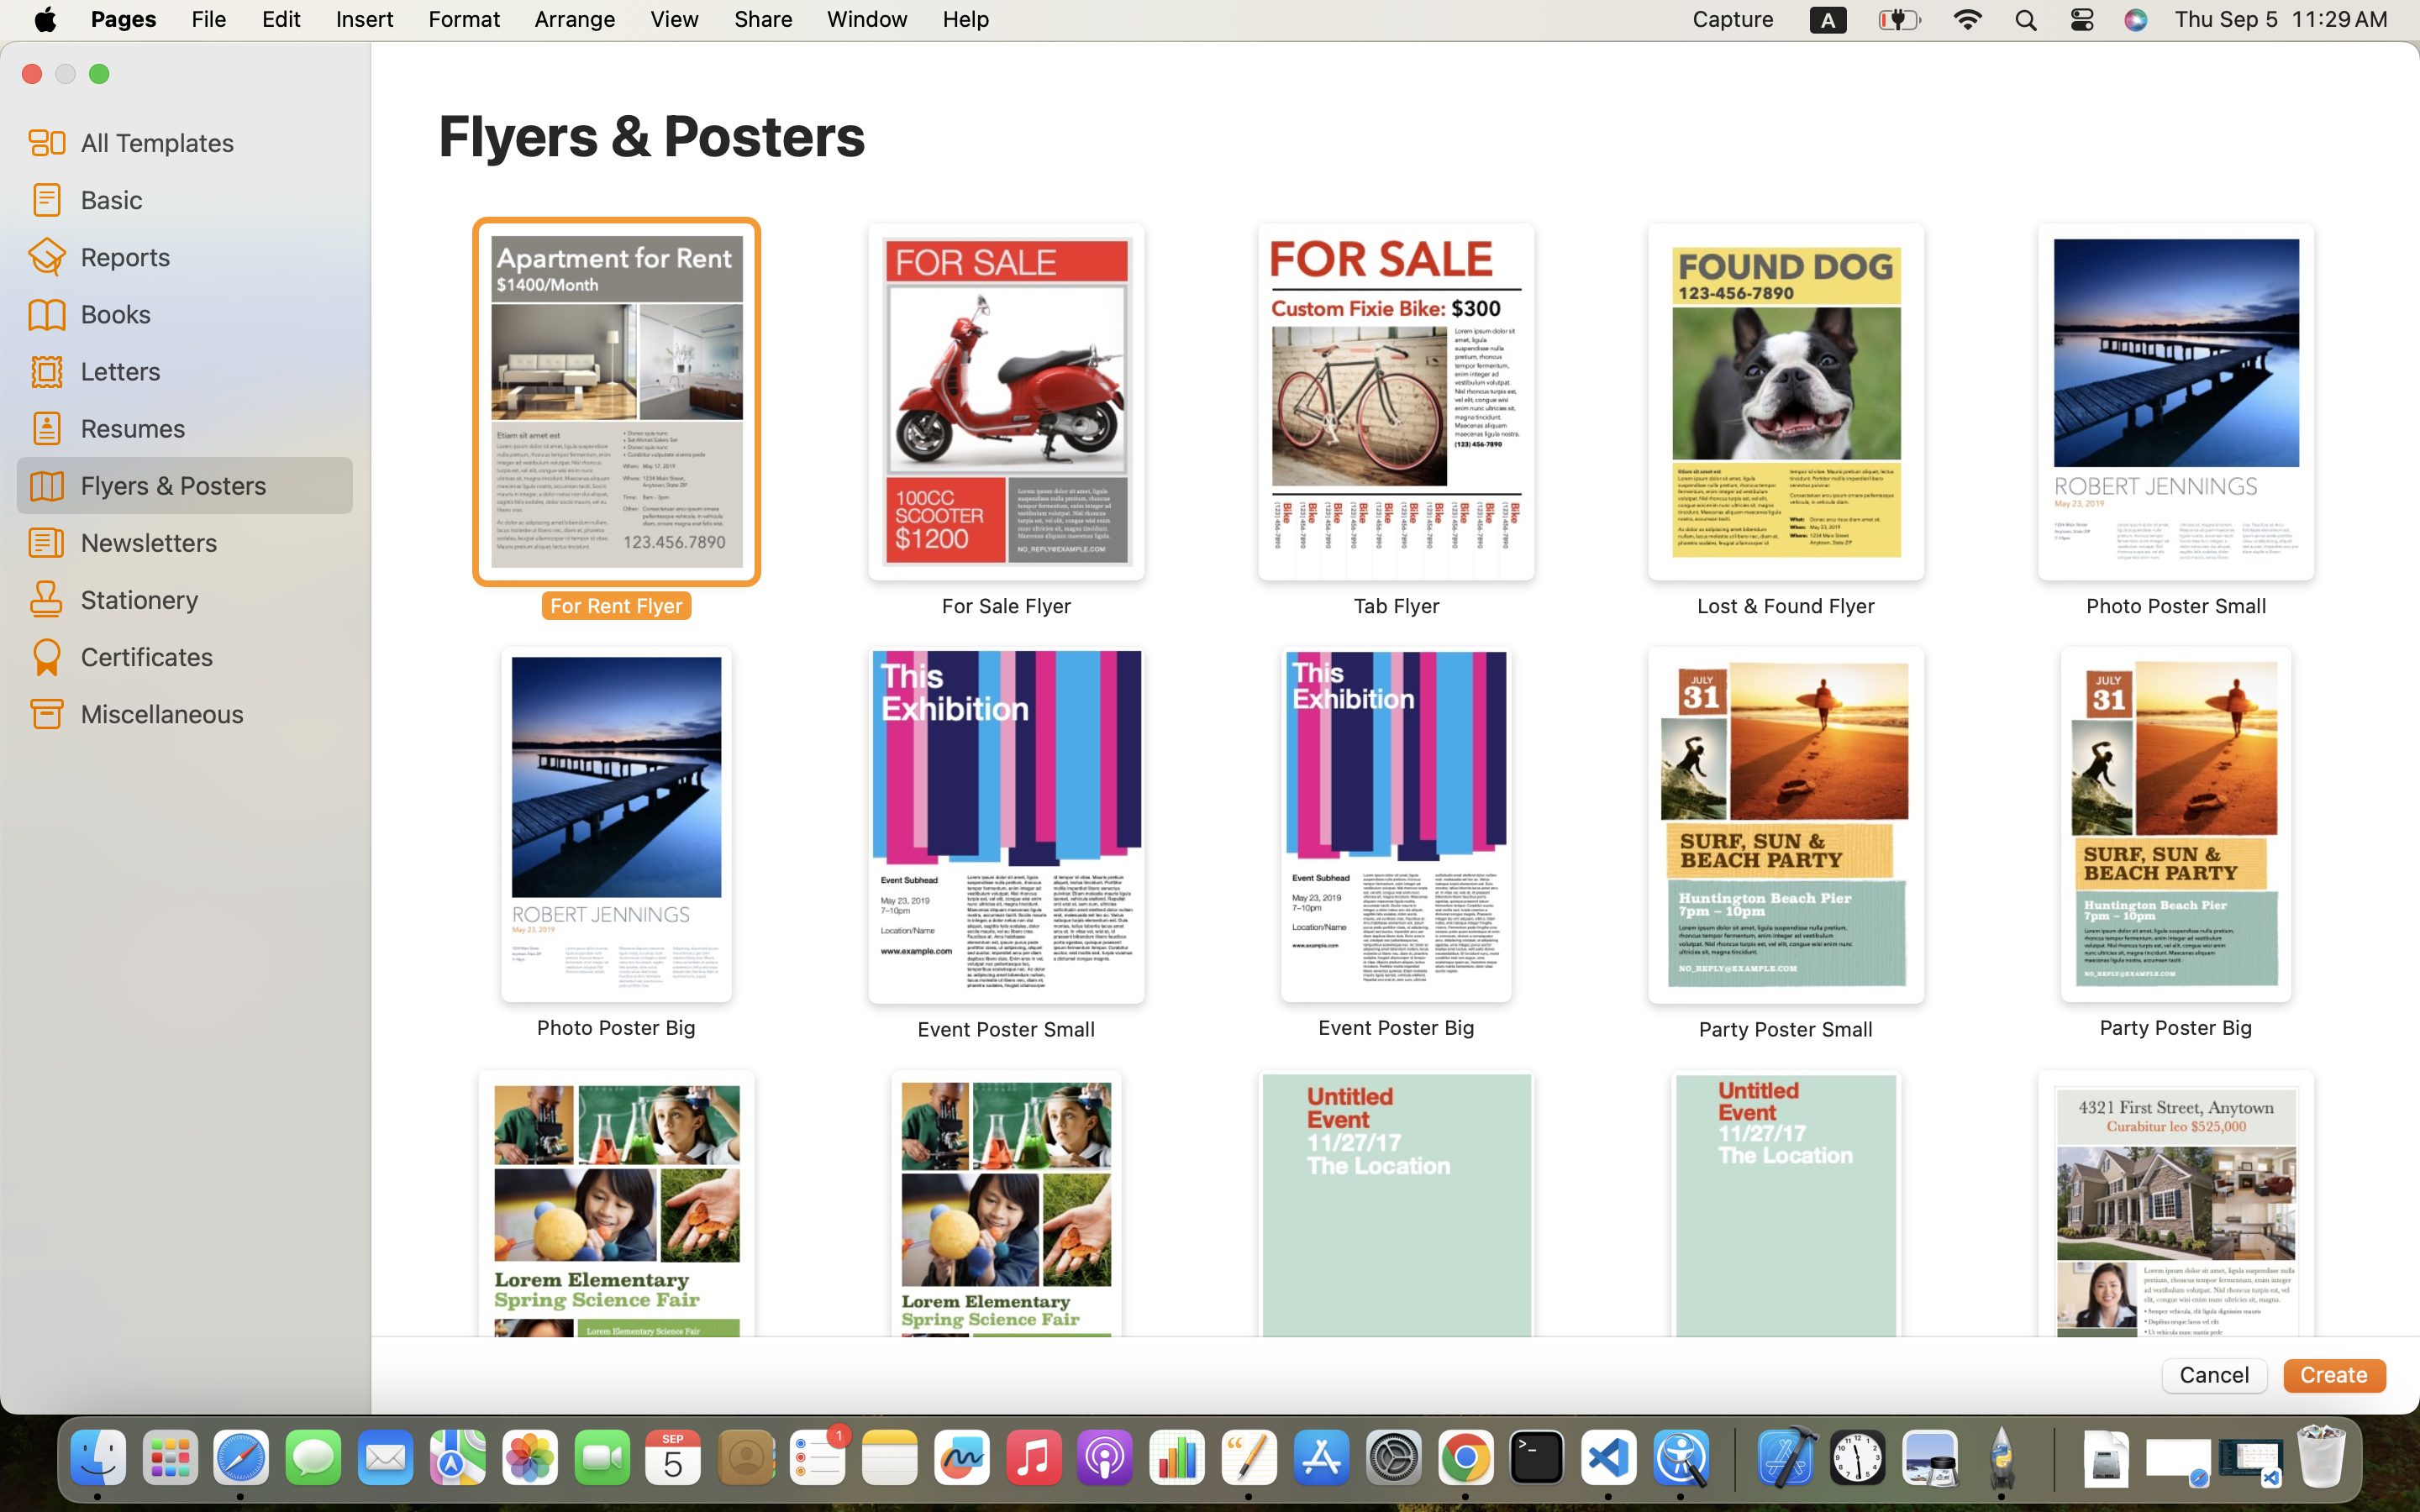 The height and width of the screenshot is (1512, 2420). Describe the element at coordinates (210, 713) in the screenshot. I see `Miscellaneous` at that location.